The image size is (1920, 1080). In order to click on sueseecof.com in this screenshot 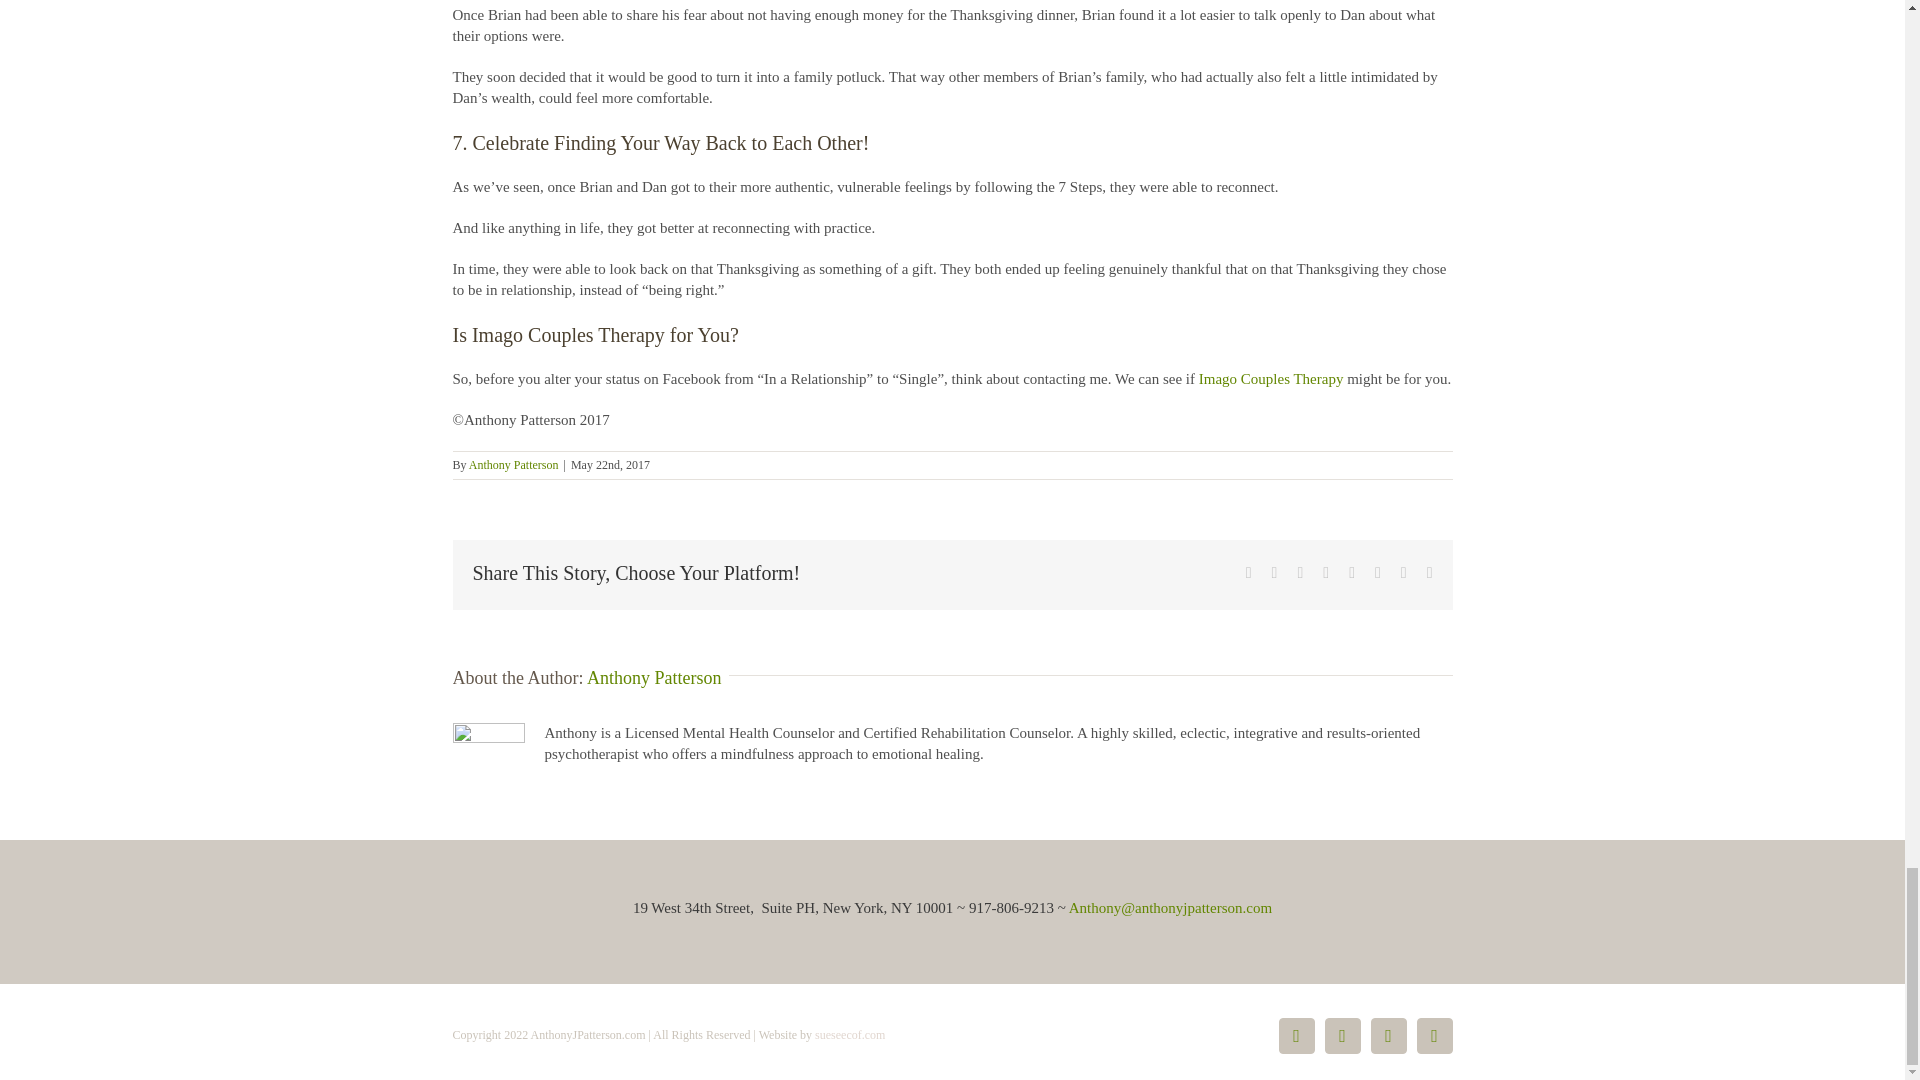, I will do `click(850, 1035)`.